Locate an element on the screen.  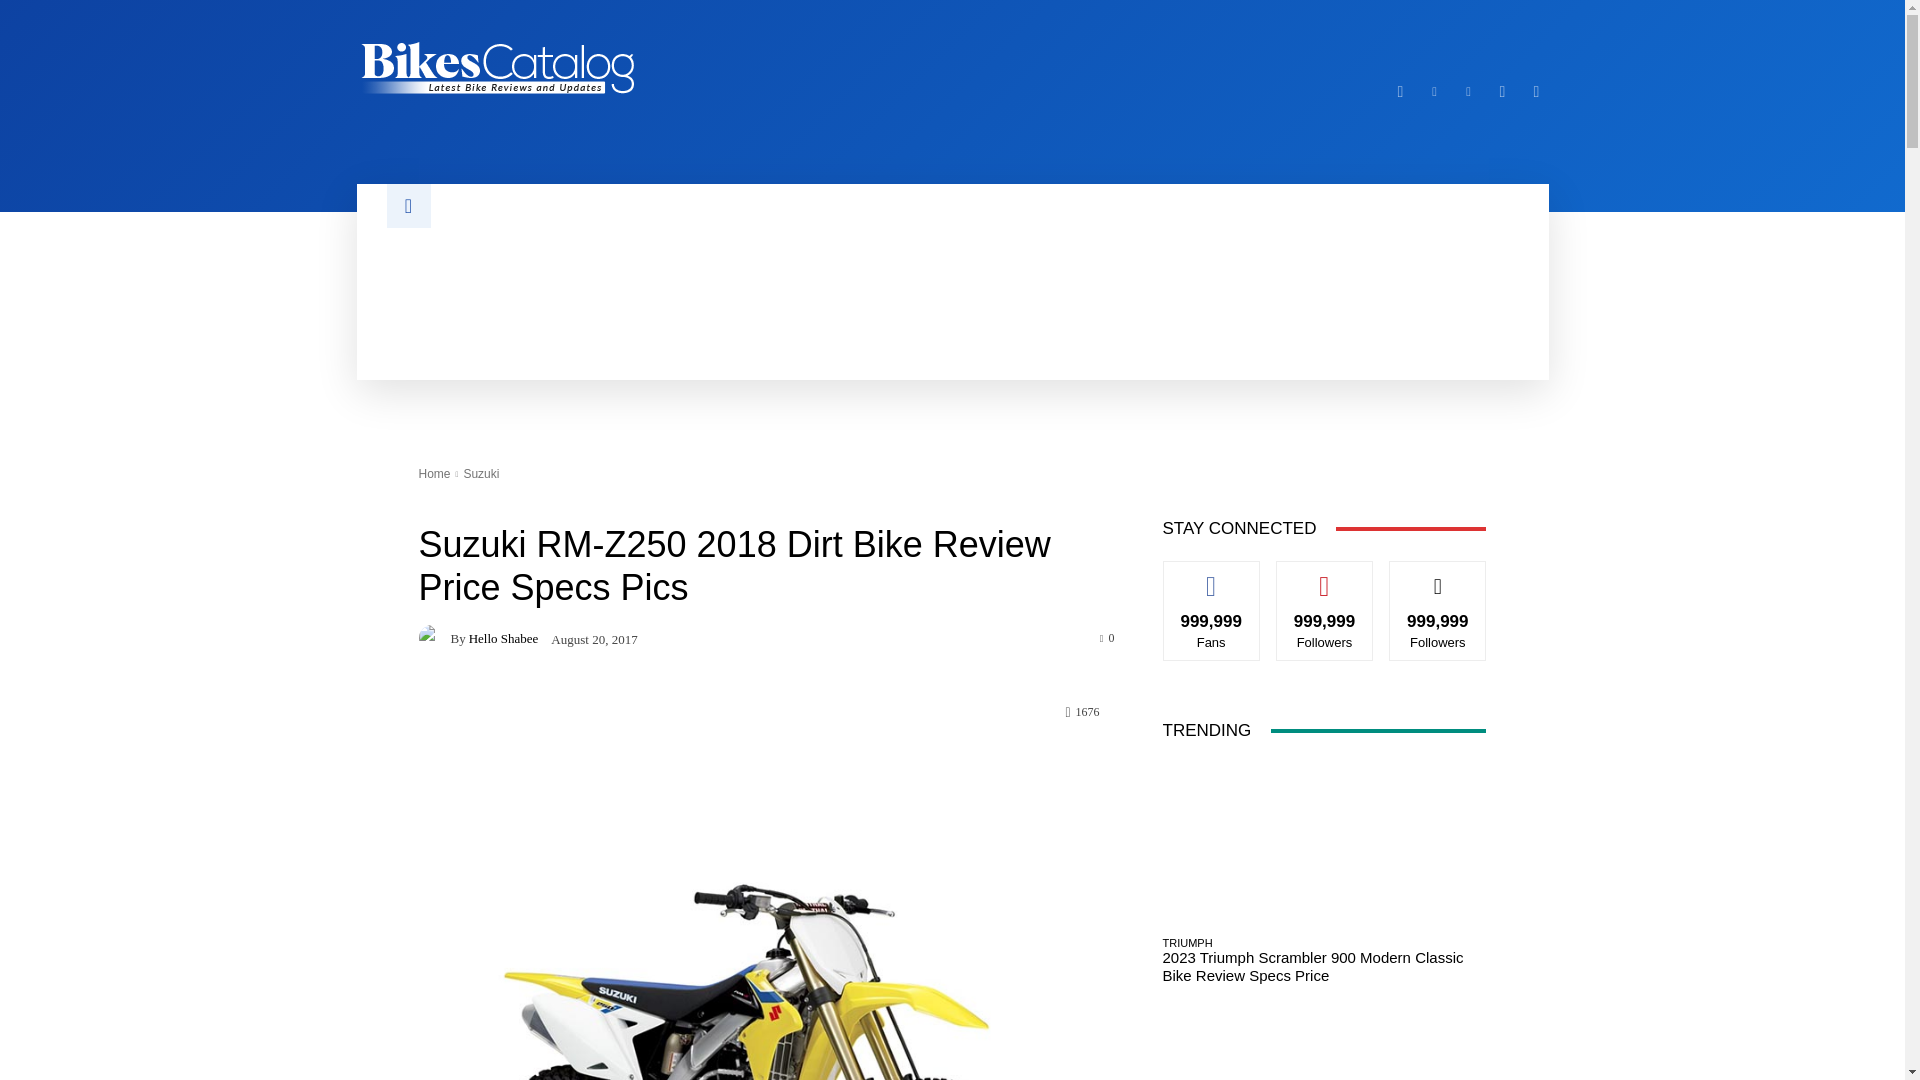
Twitter is located at coordinates (1502, 91).